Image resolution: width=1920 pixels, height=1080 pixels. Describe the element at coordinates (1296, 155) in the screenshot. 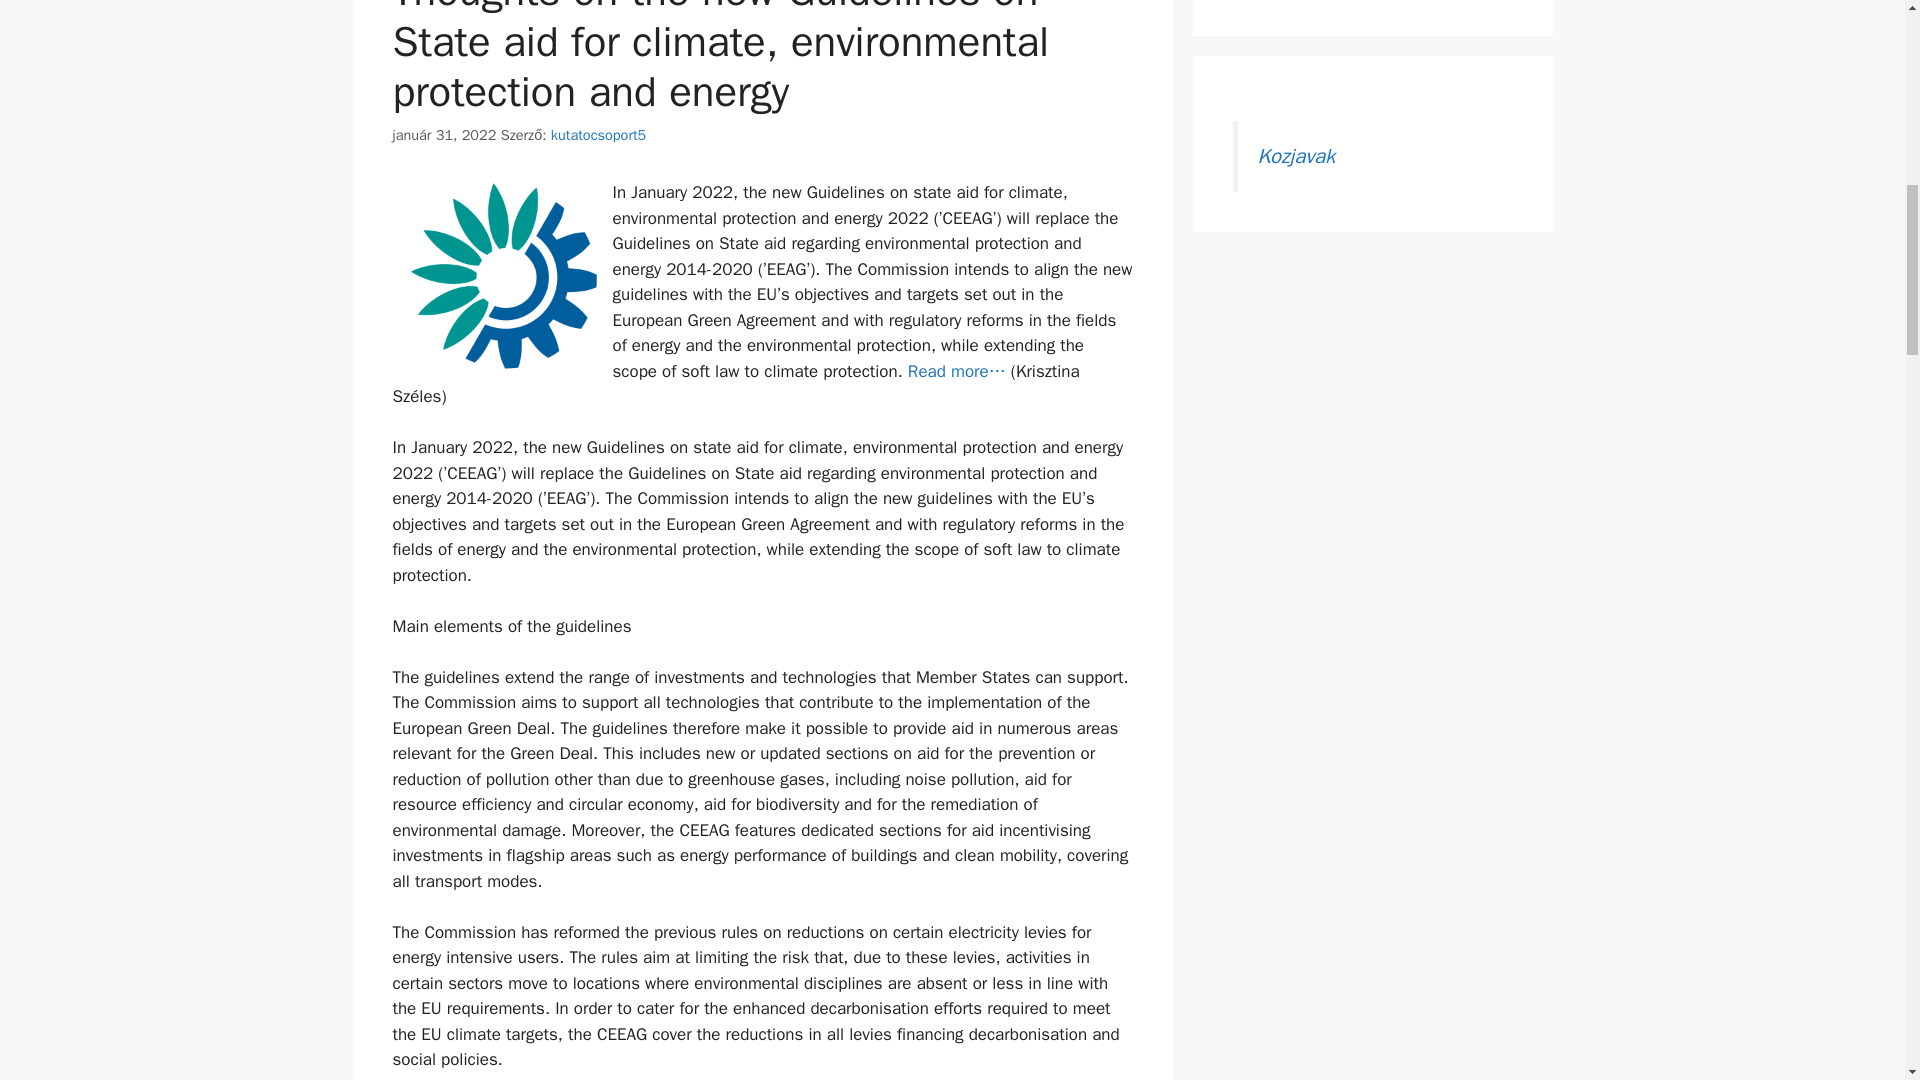

I see `Kozjavak` at that location.